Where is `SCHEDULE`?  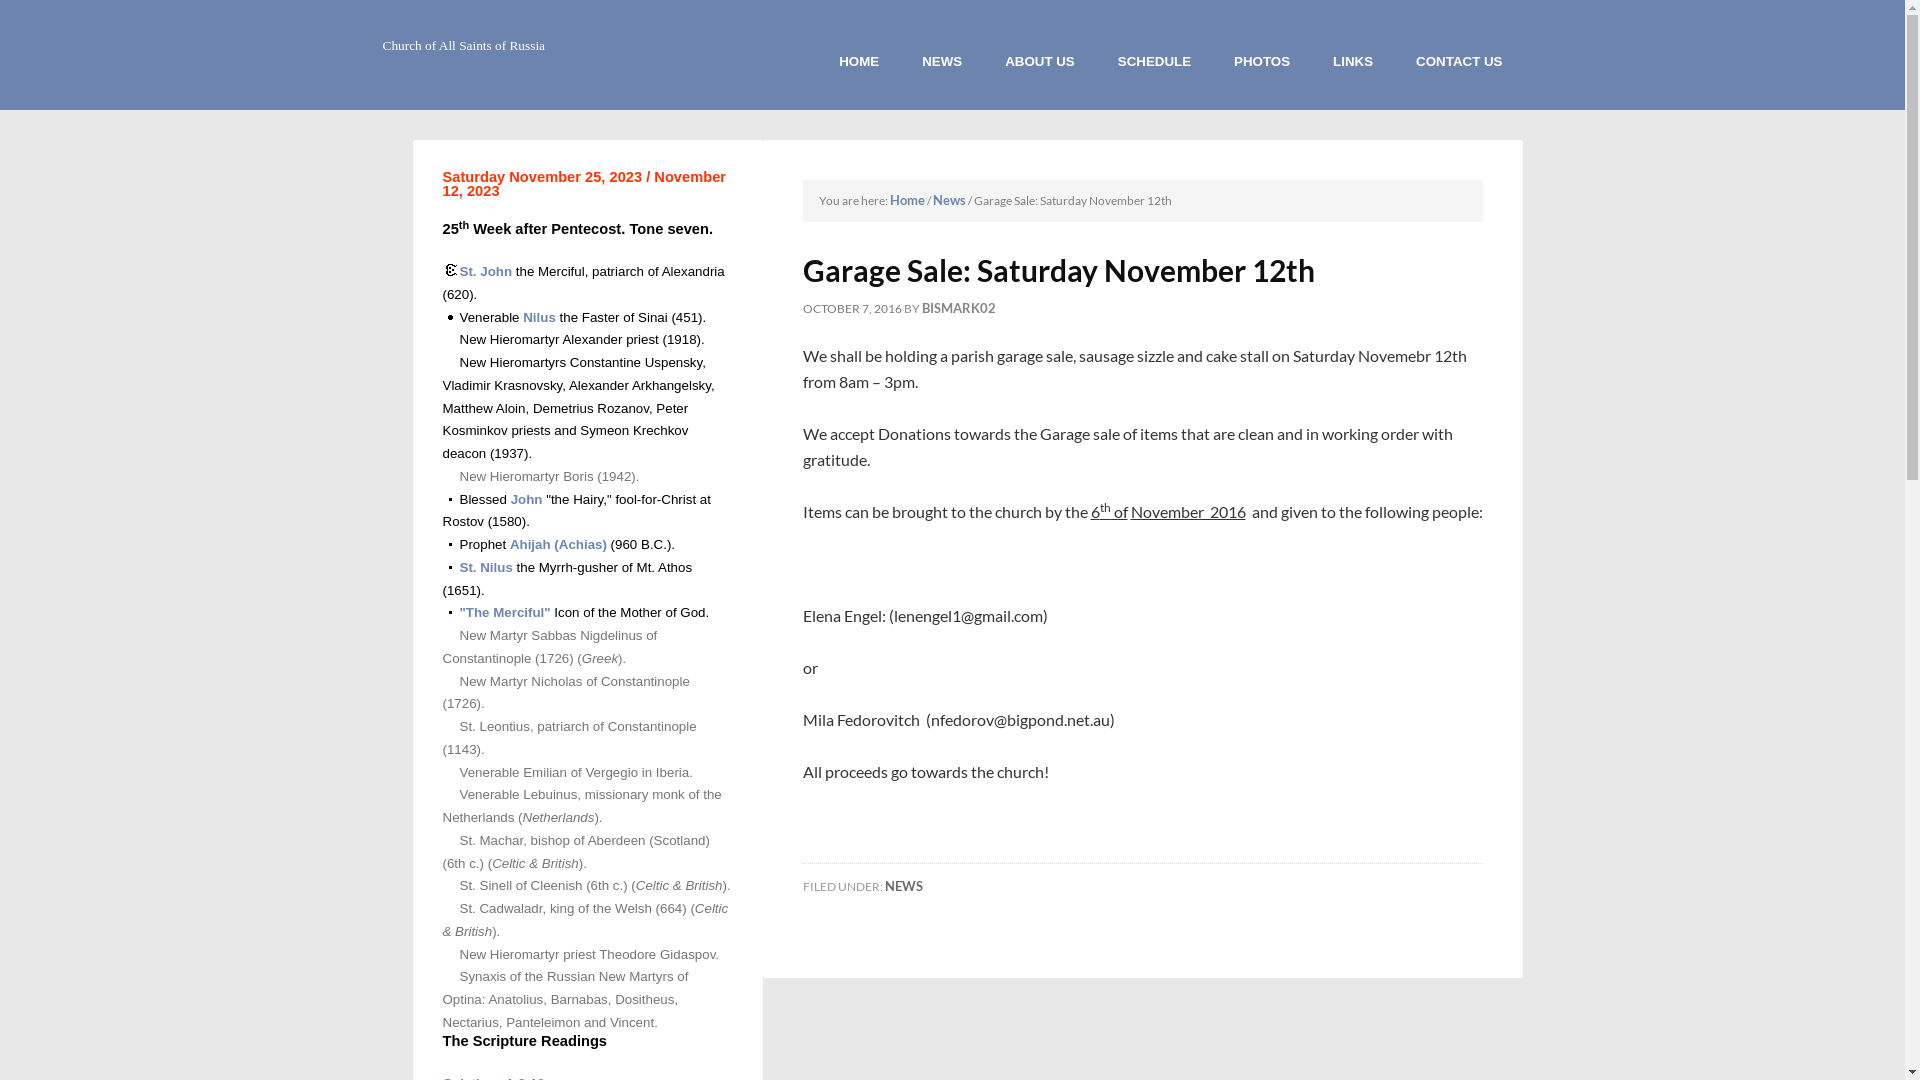
SCHEDULE is located at coordinates (1154, 62).